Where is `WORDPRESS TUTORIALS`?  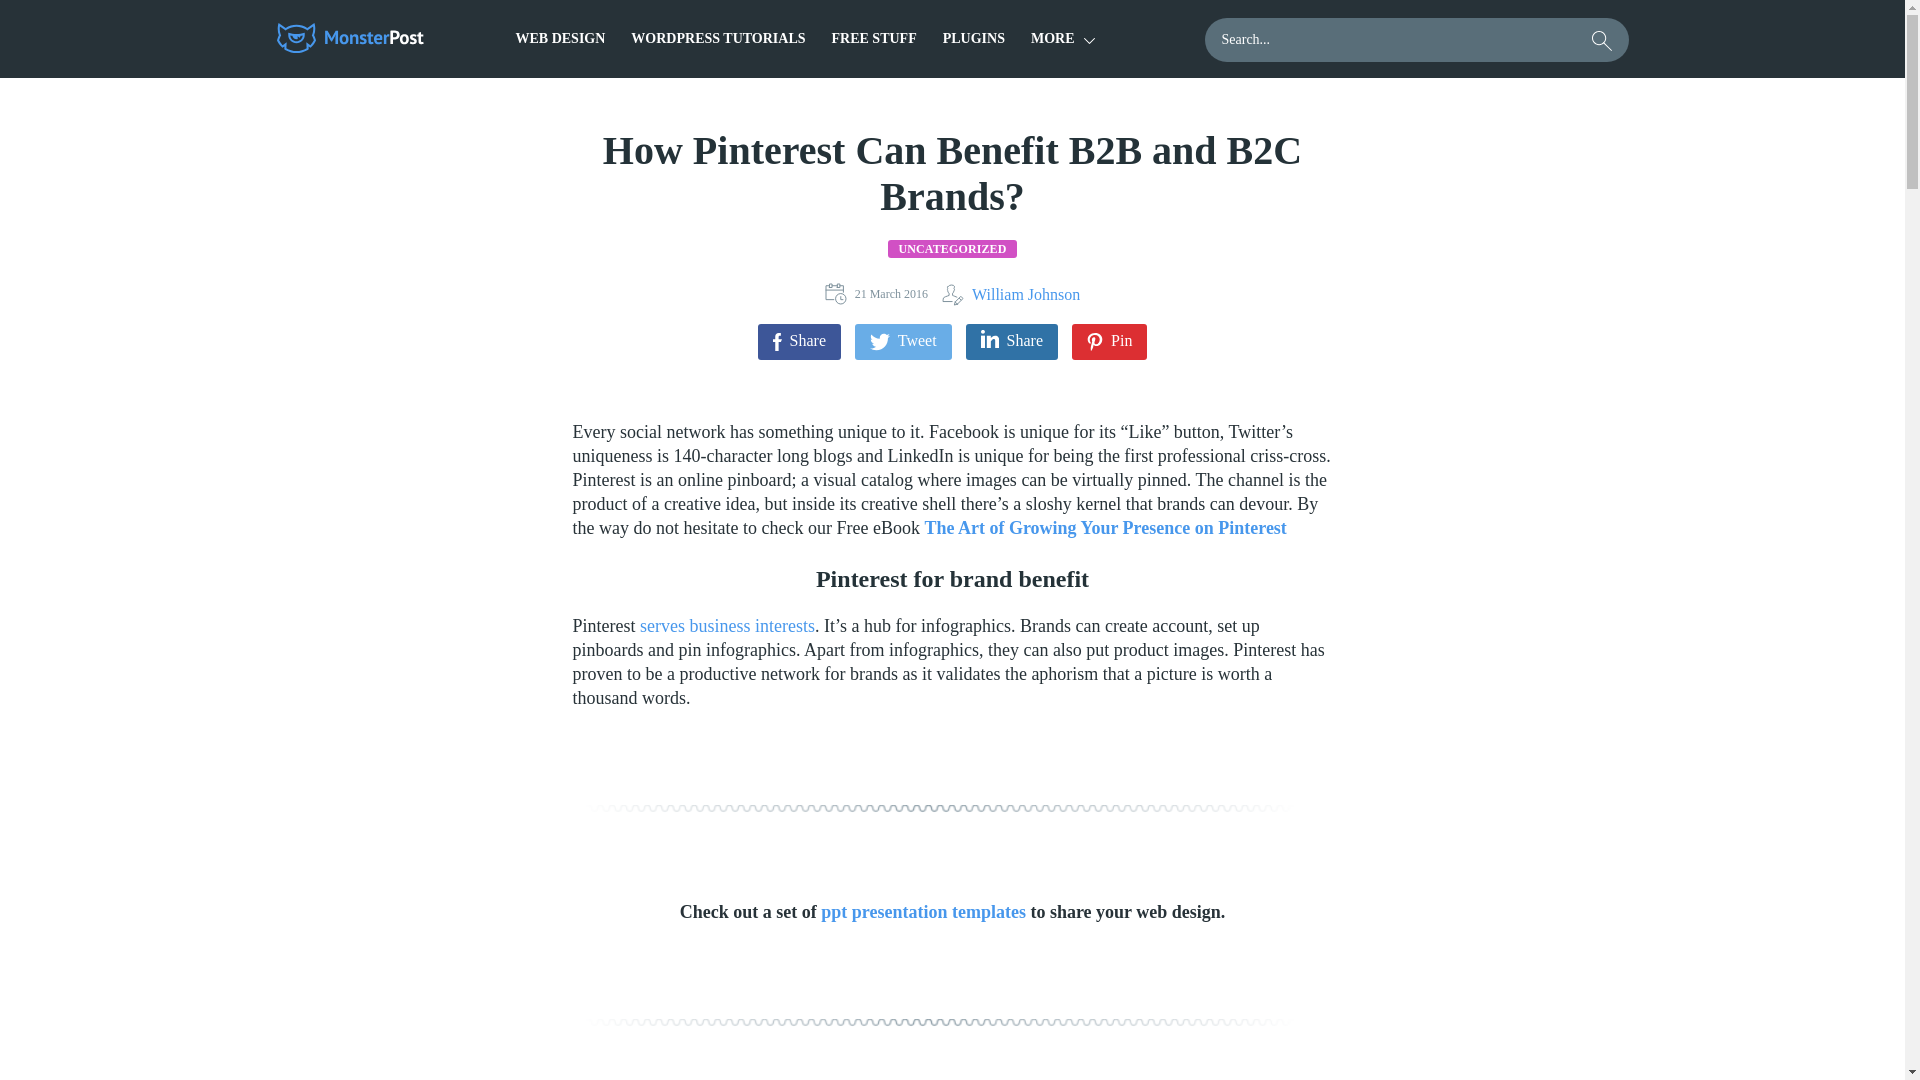
WORDPRESS TUTORIALS is located at coordinates (718, 38).